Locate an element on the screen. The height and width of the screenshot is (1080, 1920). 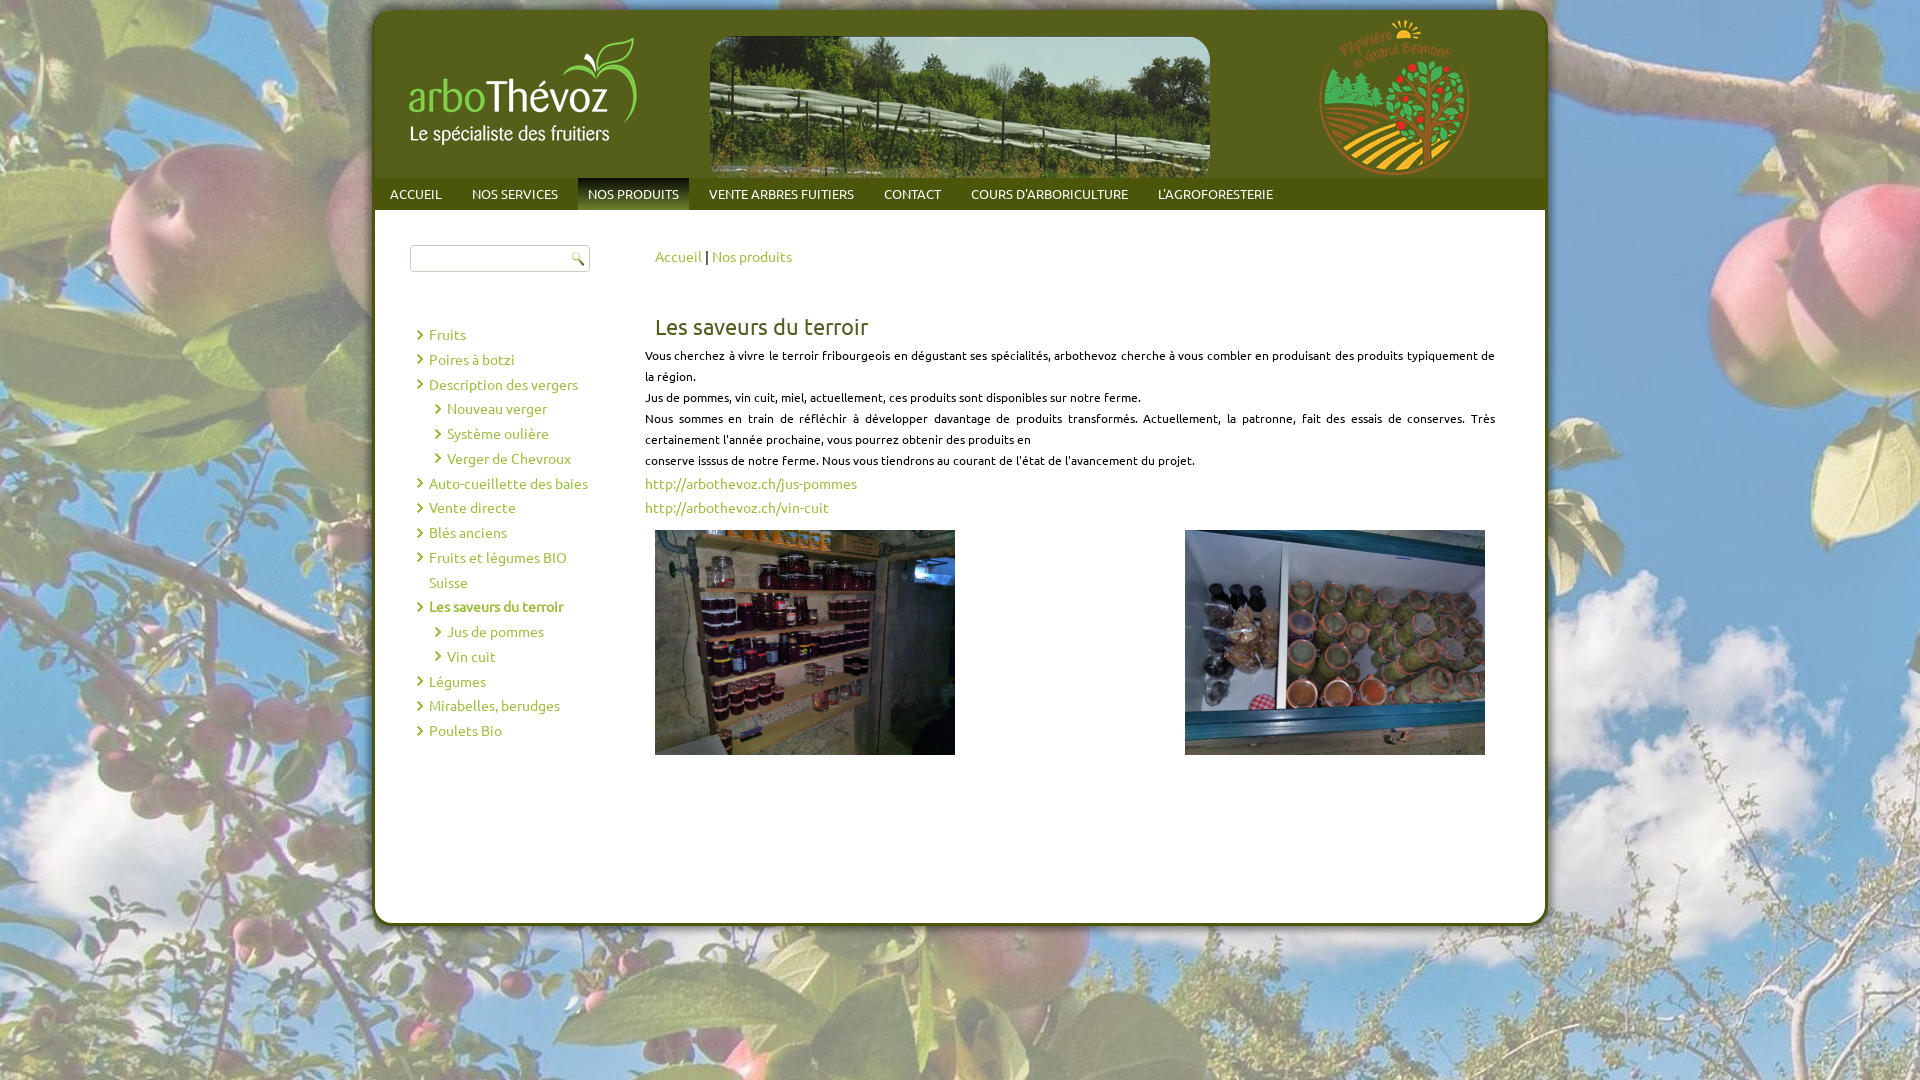
Accueil is located at coordinates (678, 256).